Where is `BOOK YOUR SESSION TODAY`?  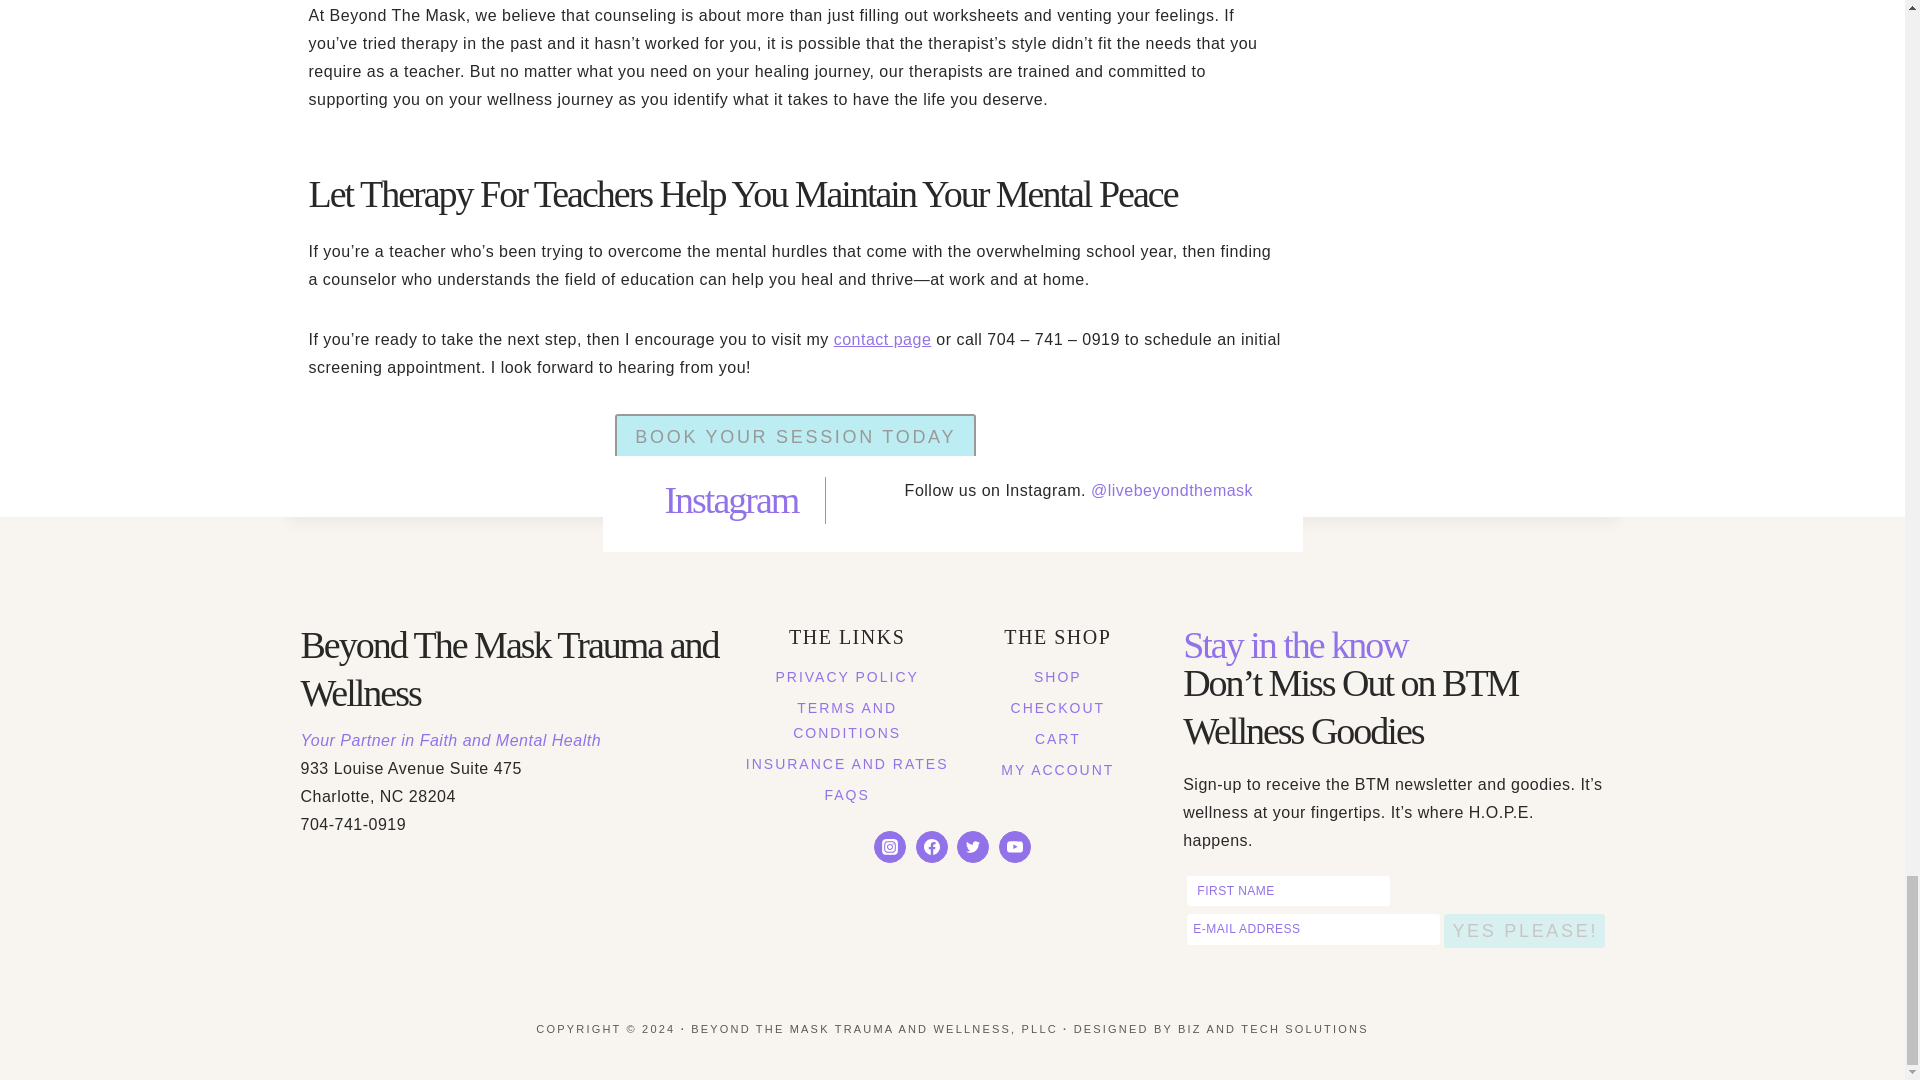
BOOK YOUR SESSION TODAY is located at coordinates (794, 437).